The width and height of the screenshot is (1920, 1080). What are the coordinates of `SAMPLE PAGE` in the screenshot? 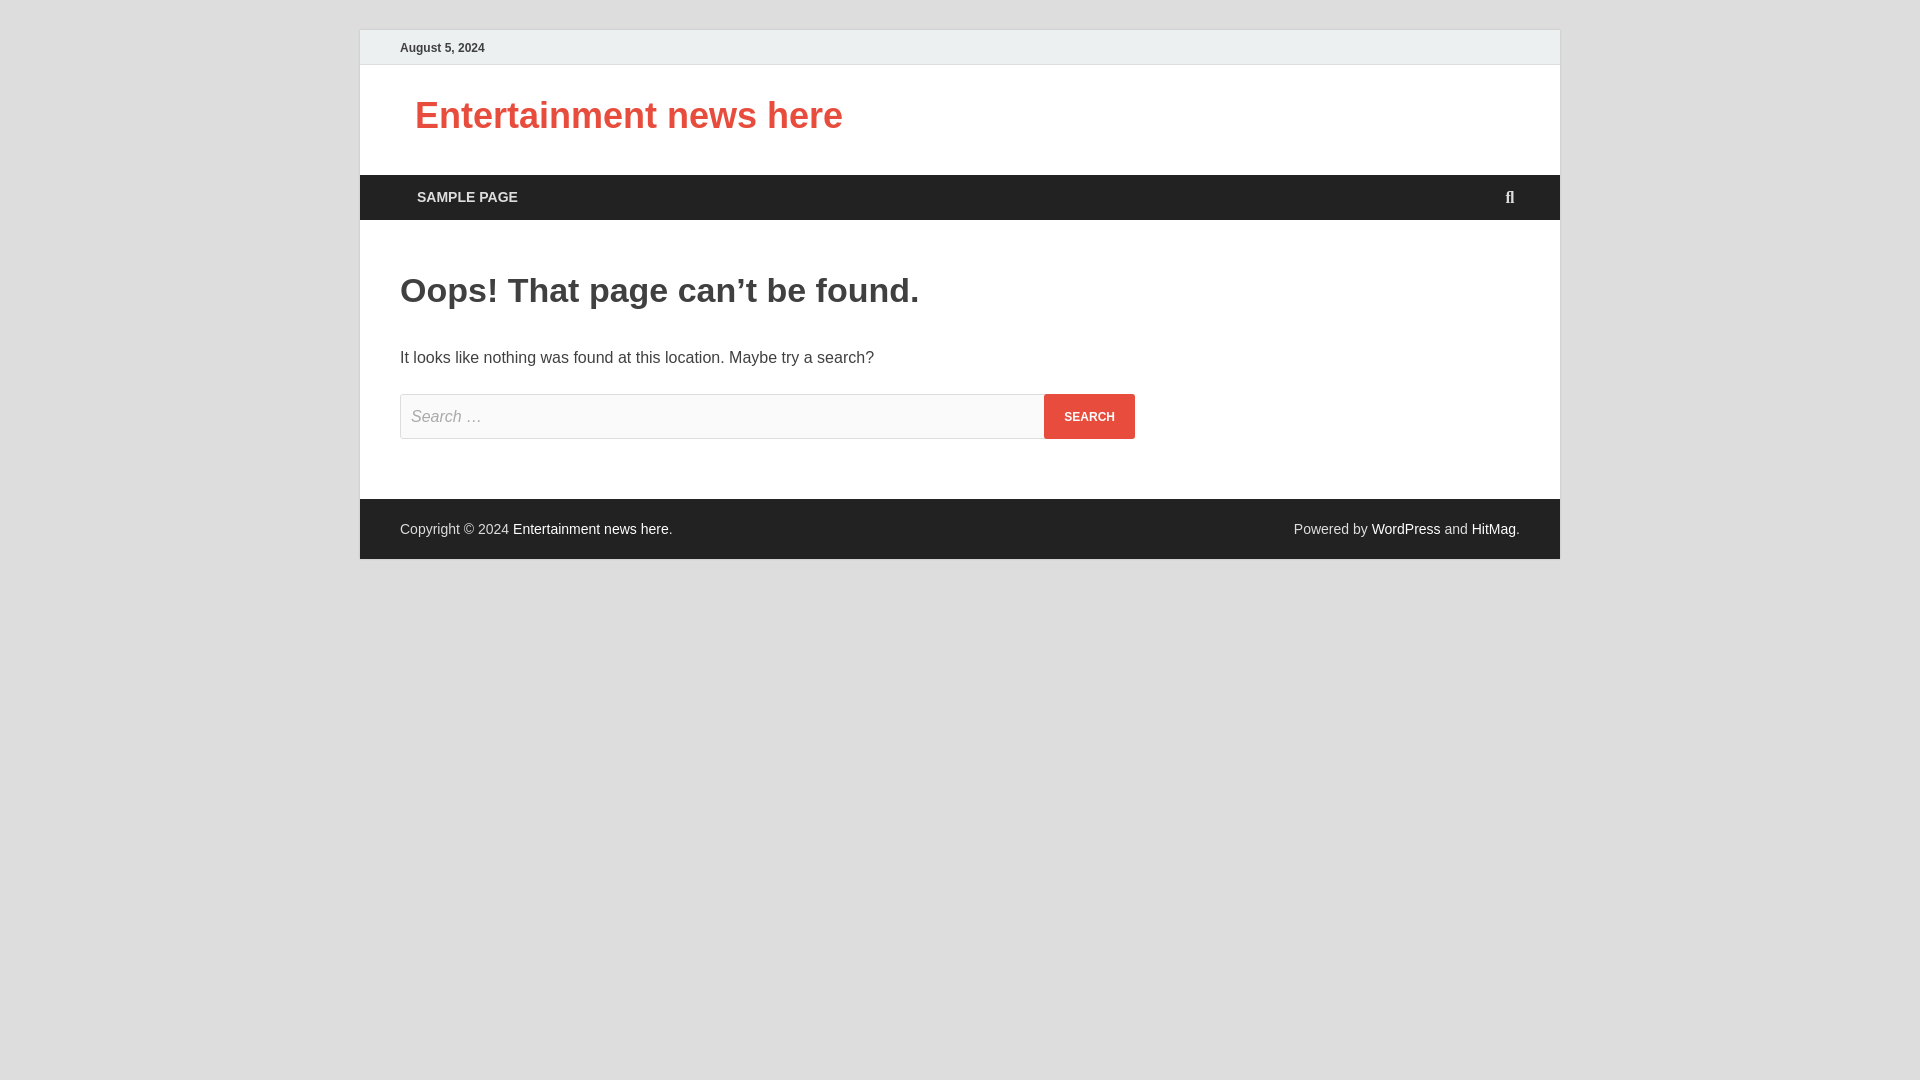 It's located at (467, 197).